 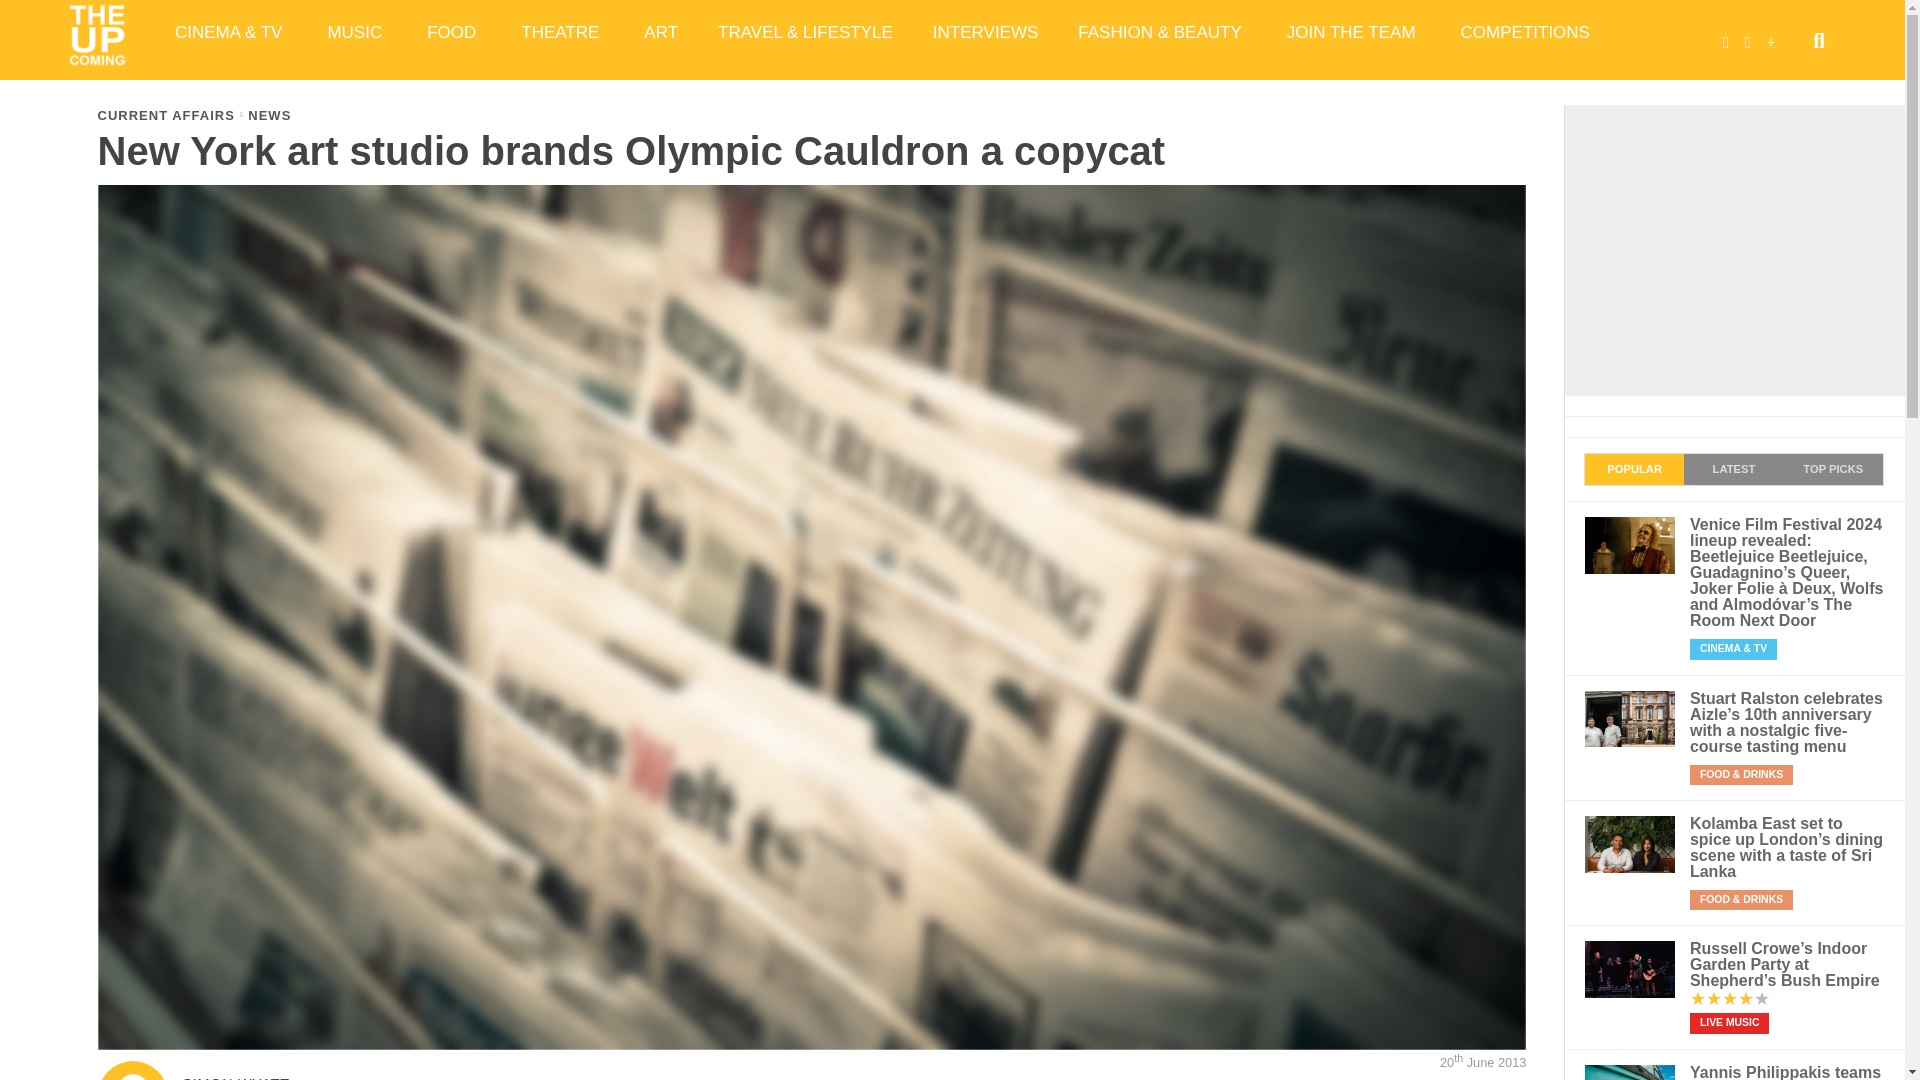 I want to click on THEATRE, so click(x=562, y=32).